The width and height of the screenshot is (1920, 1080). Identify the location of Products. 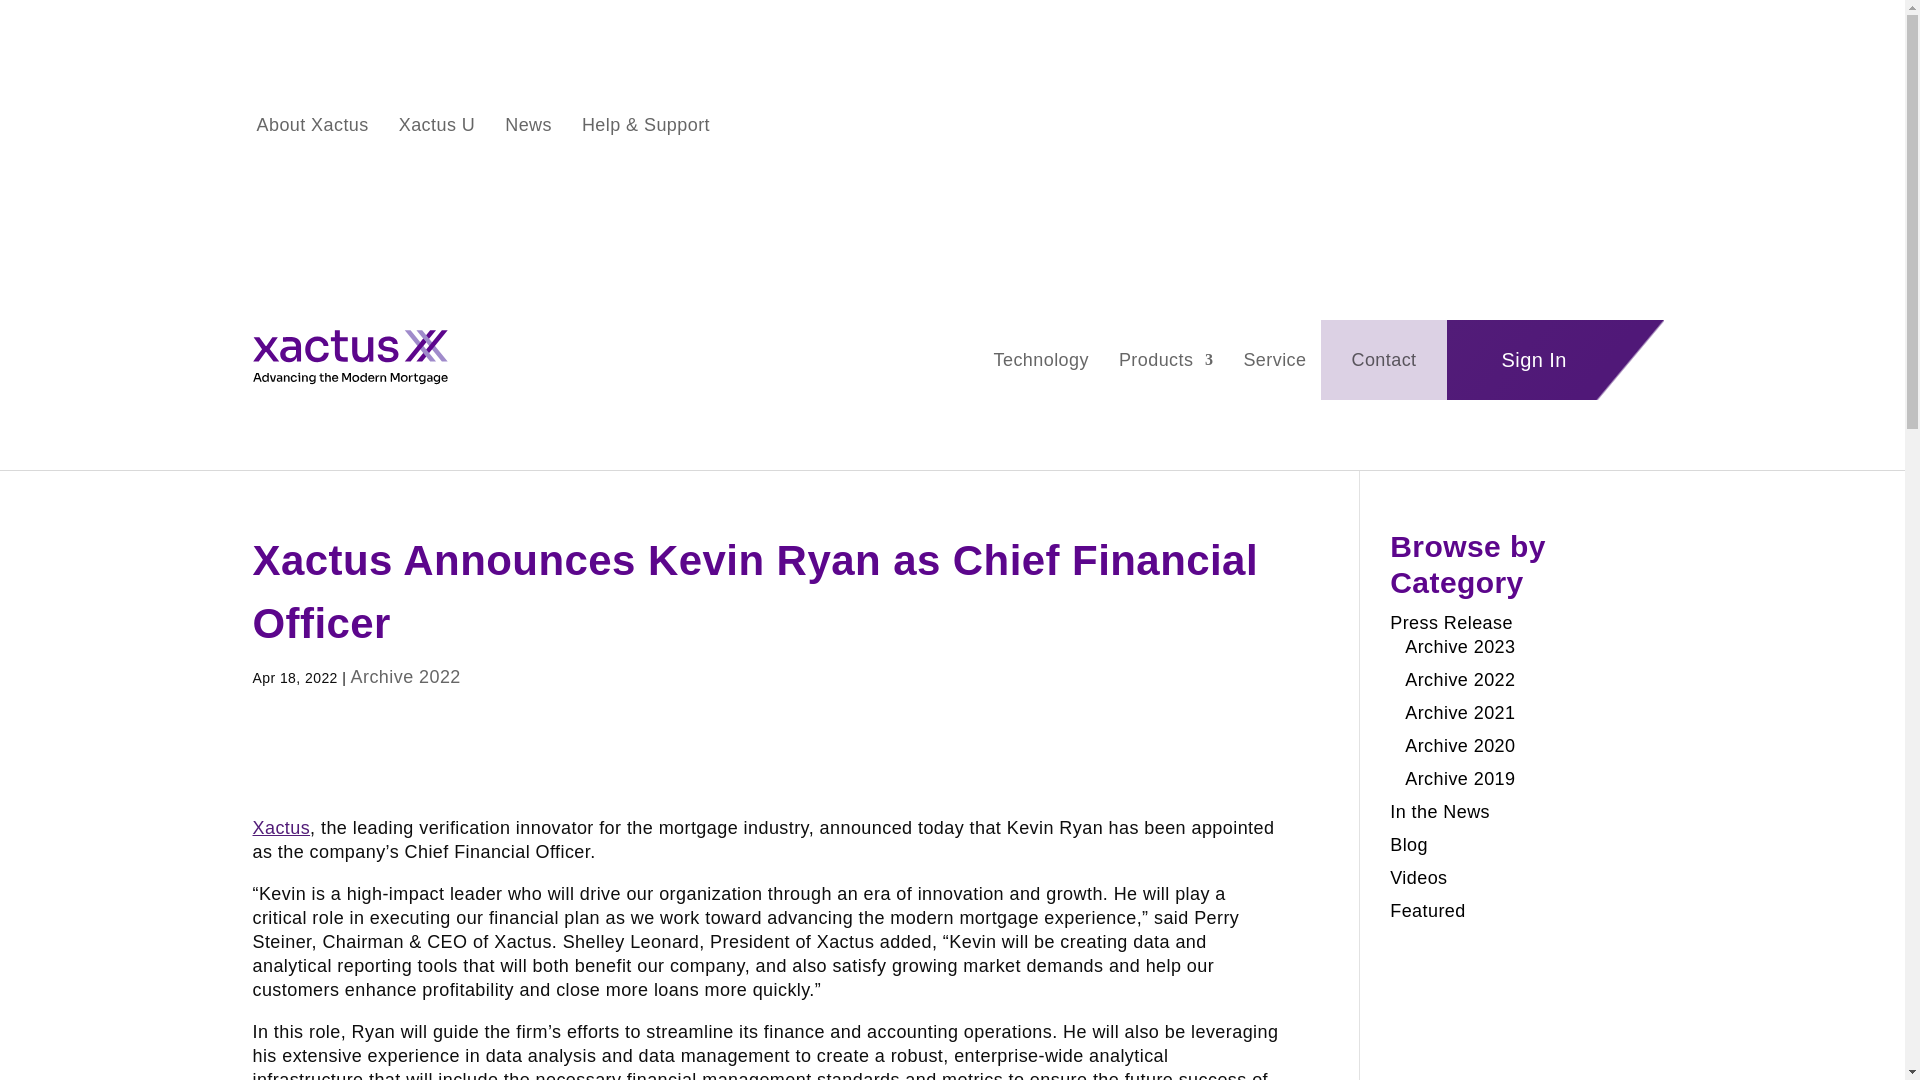
(1166, 364).